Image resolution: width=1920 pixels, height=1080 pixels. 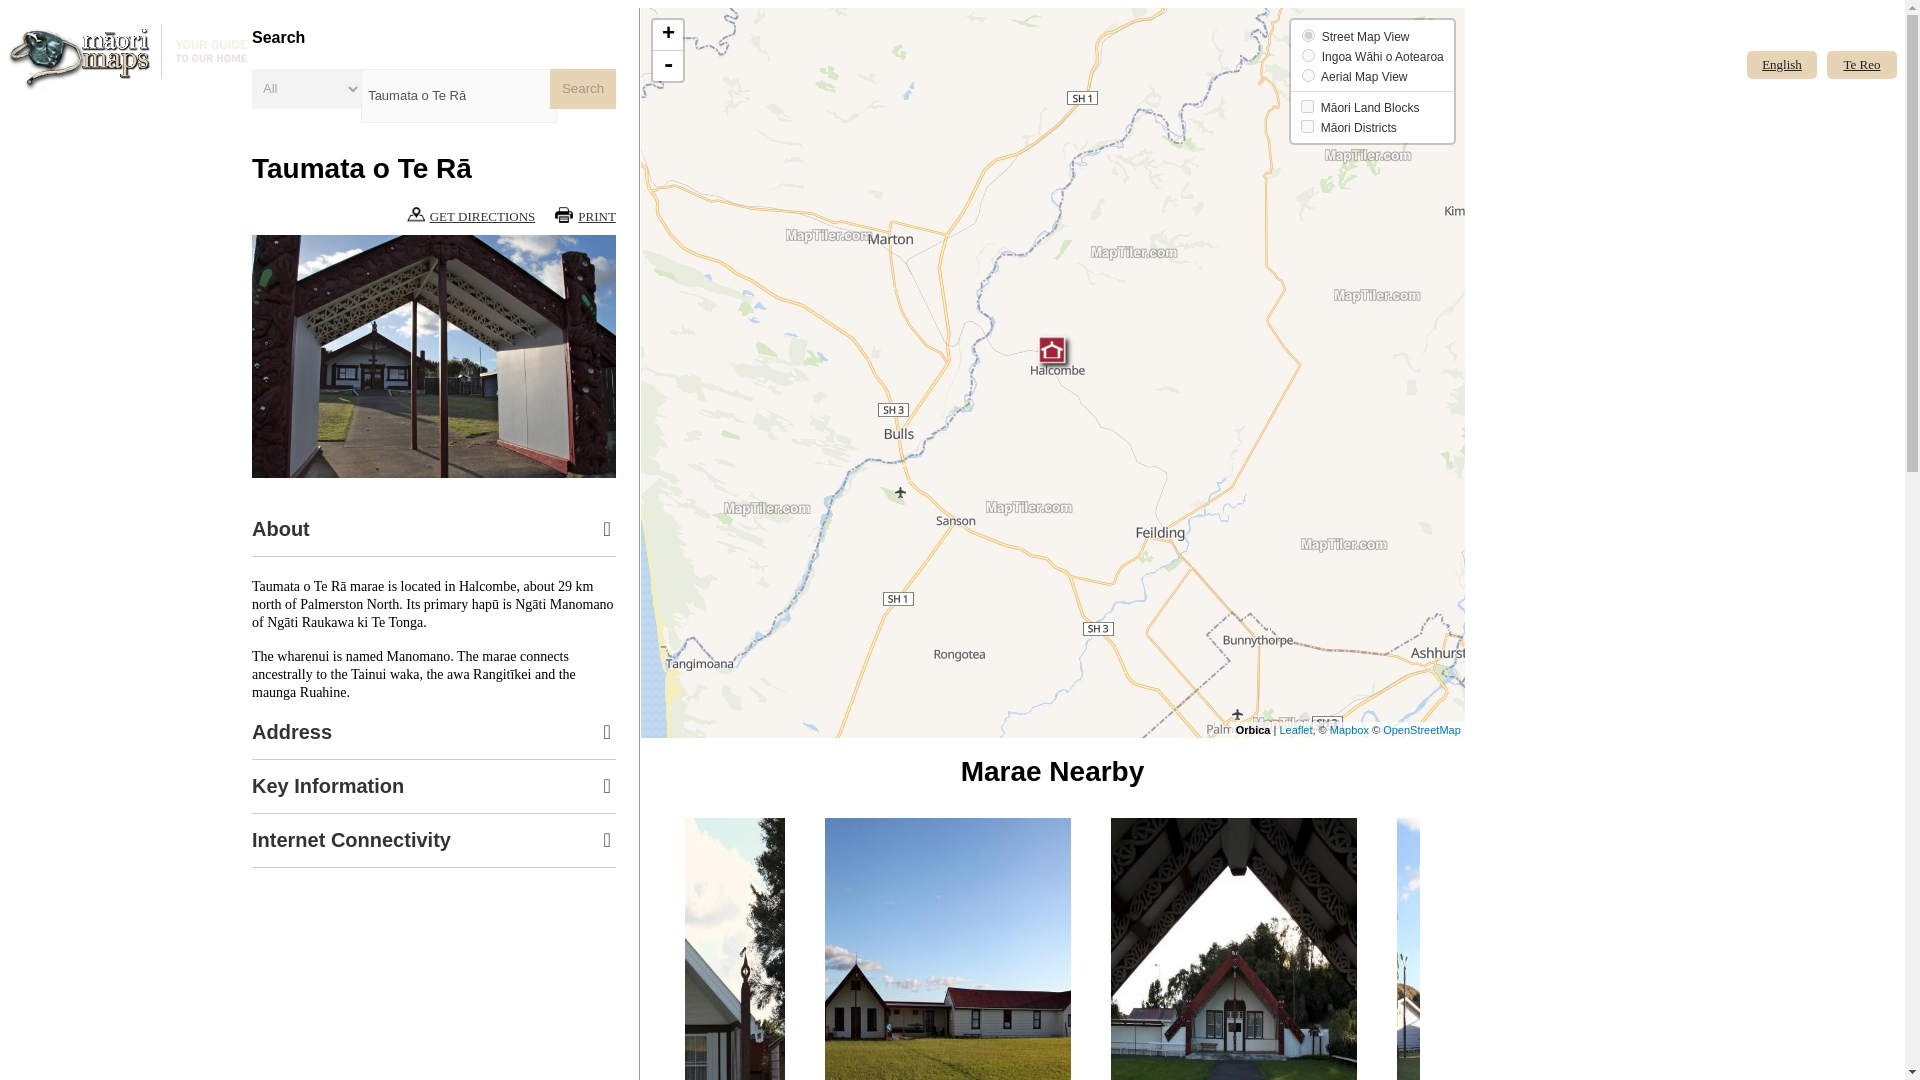 What do you see at coordinates (434, 732) in the screenshot?
I see `Address` at bounding box center [434, 732].